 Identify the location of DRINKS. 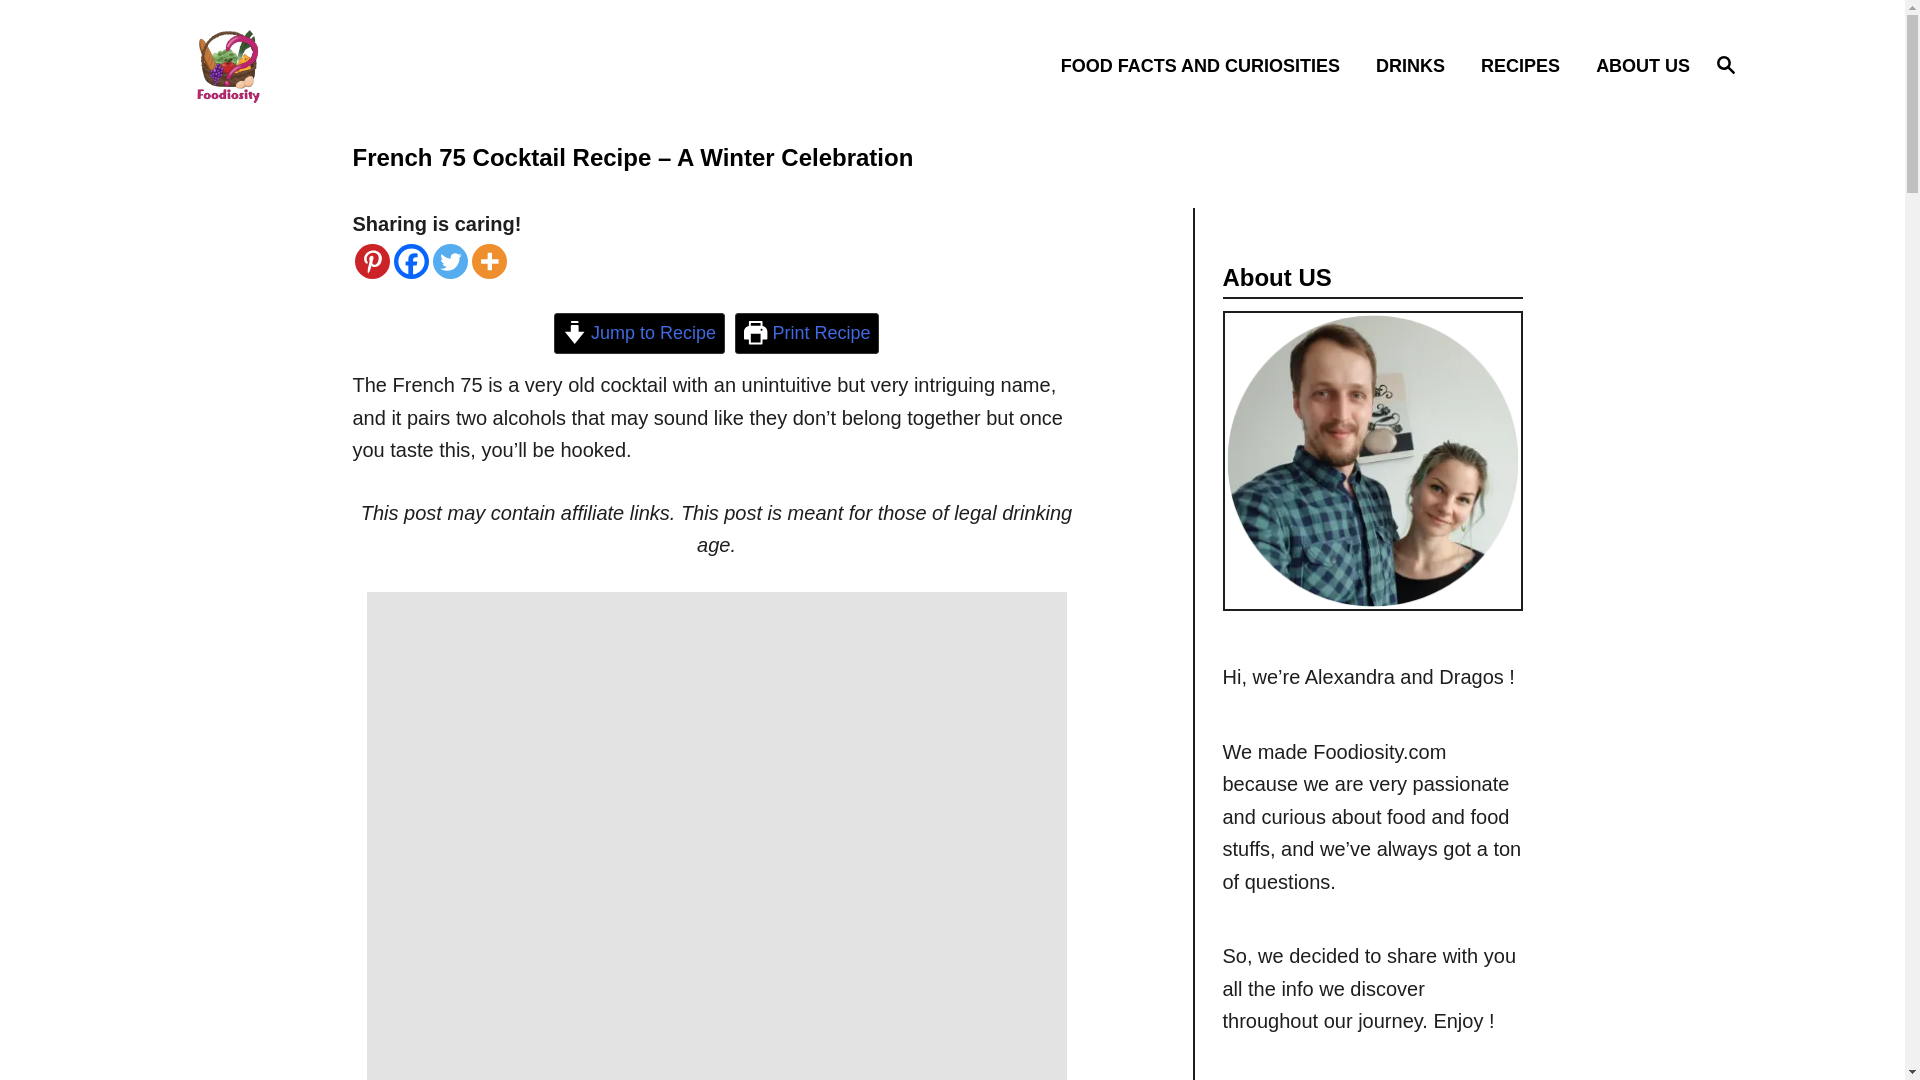
(1416, 64).